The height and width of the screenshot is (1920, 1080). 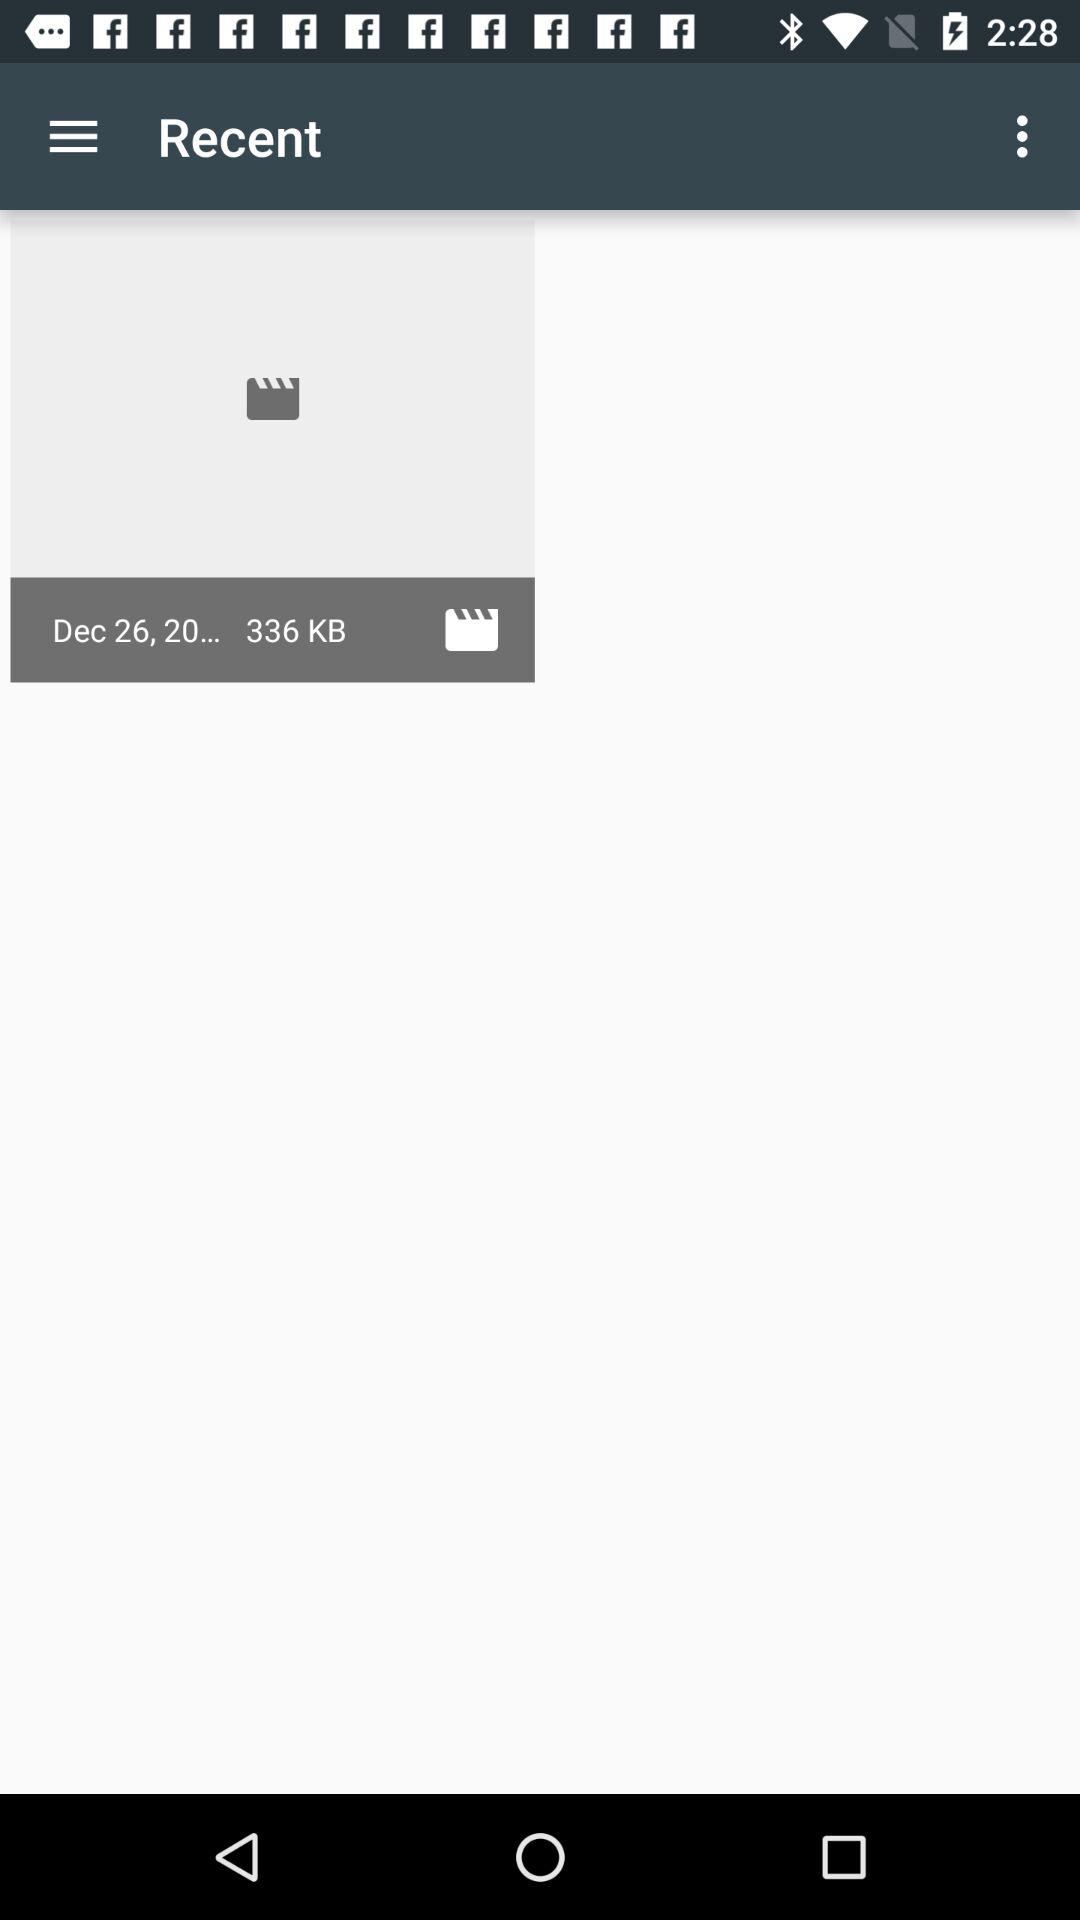 What do you see at coordinates (1028, 136) in the screenshot?
I see `select app next to recent icon` at bounding box center [1028, 136].